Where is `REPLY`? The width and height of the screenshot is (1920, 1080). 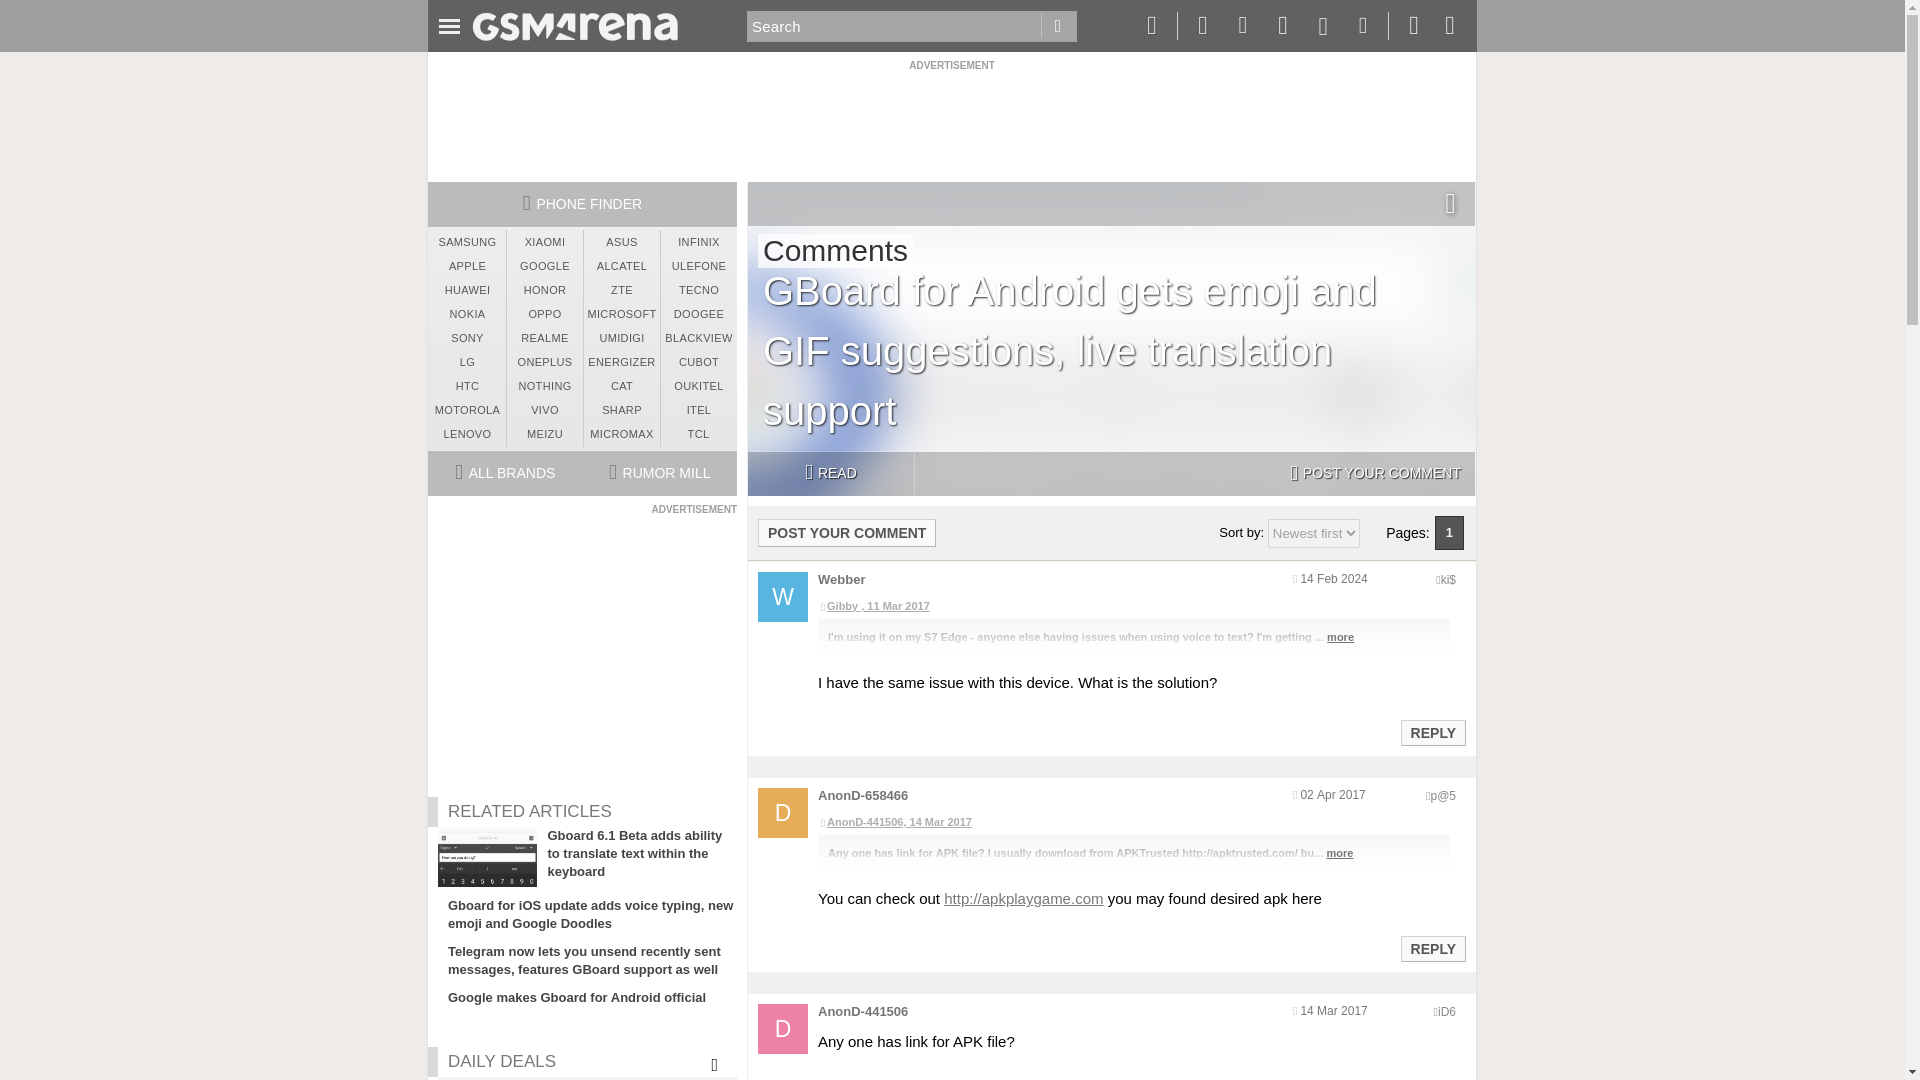 REPLY is located at coordinates (1432, 733).